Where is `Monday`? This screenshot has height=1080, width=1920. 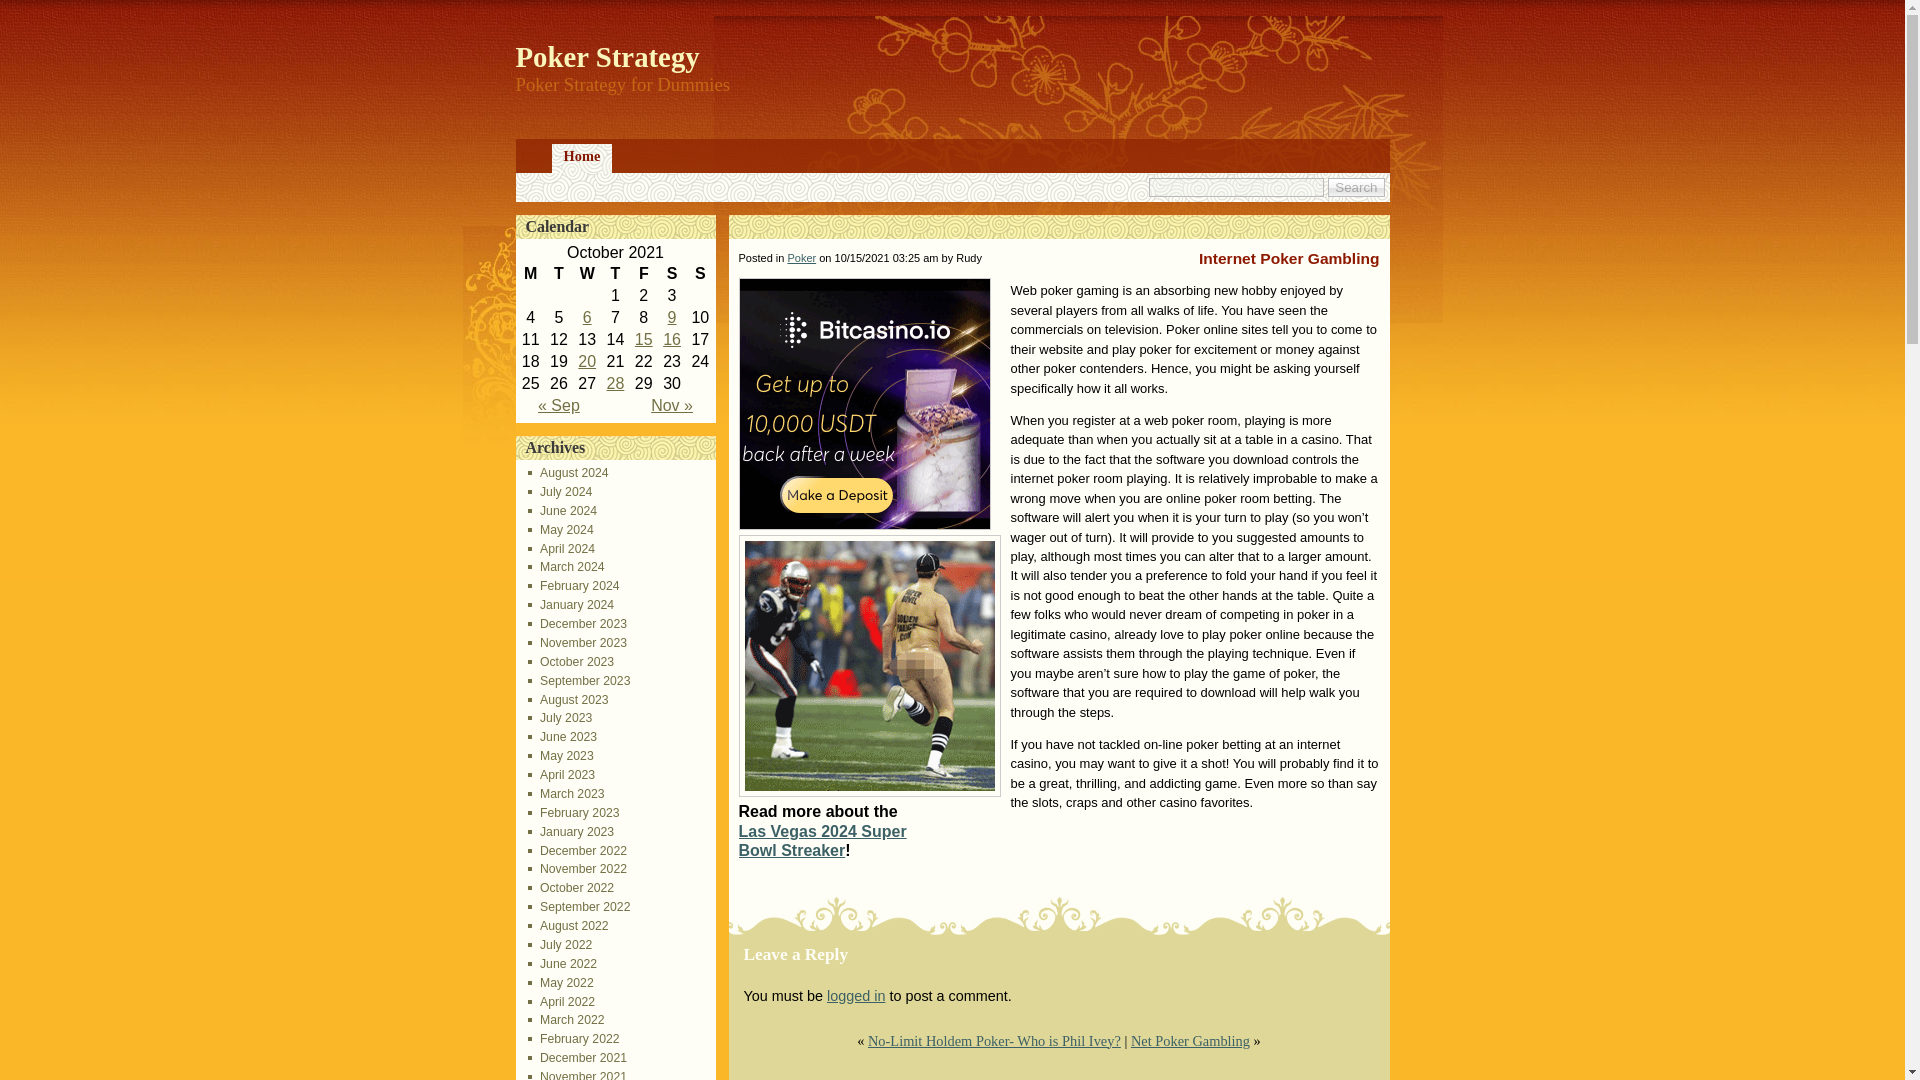
Monday is located at coordinates (530, 274).